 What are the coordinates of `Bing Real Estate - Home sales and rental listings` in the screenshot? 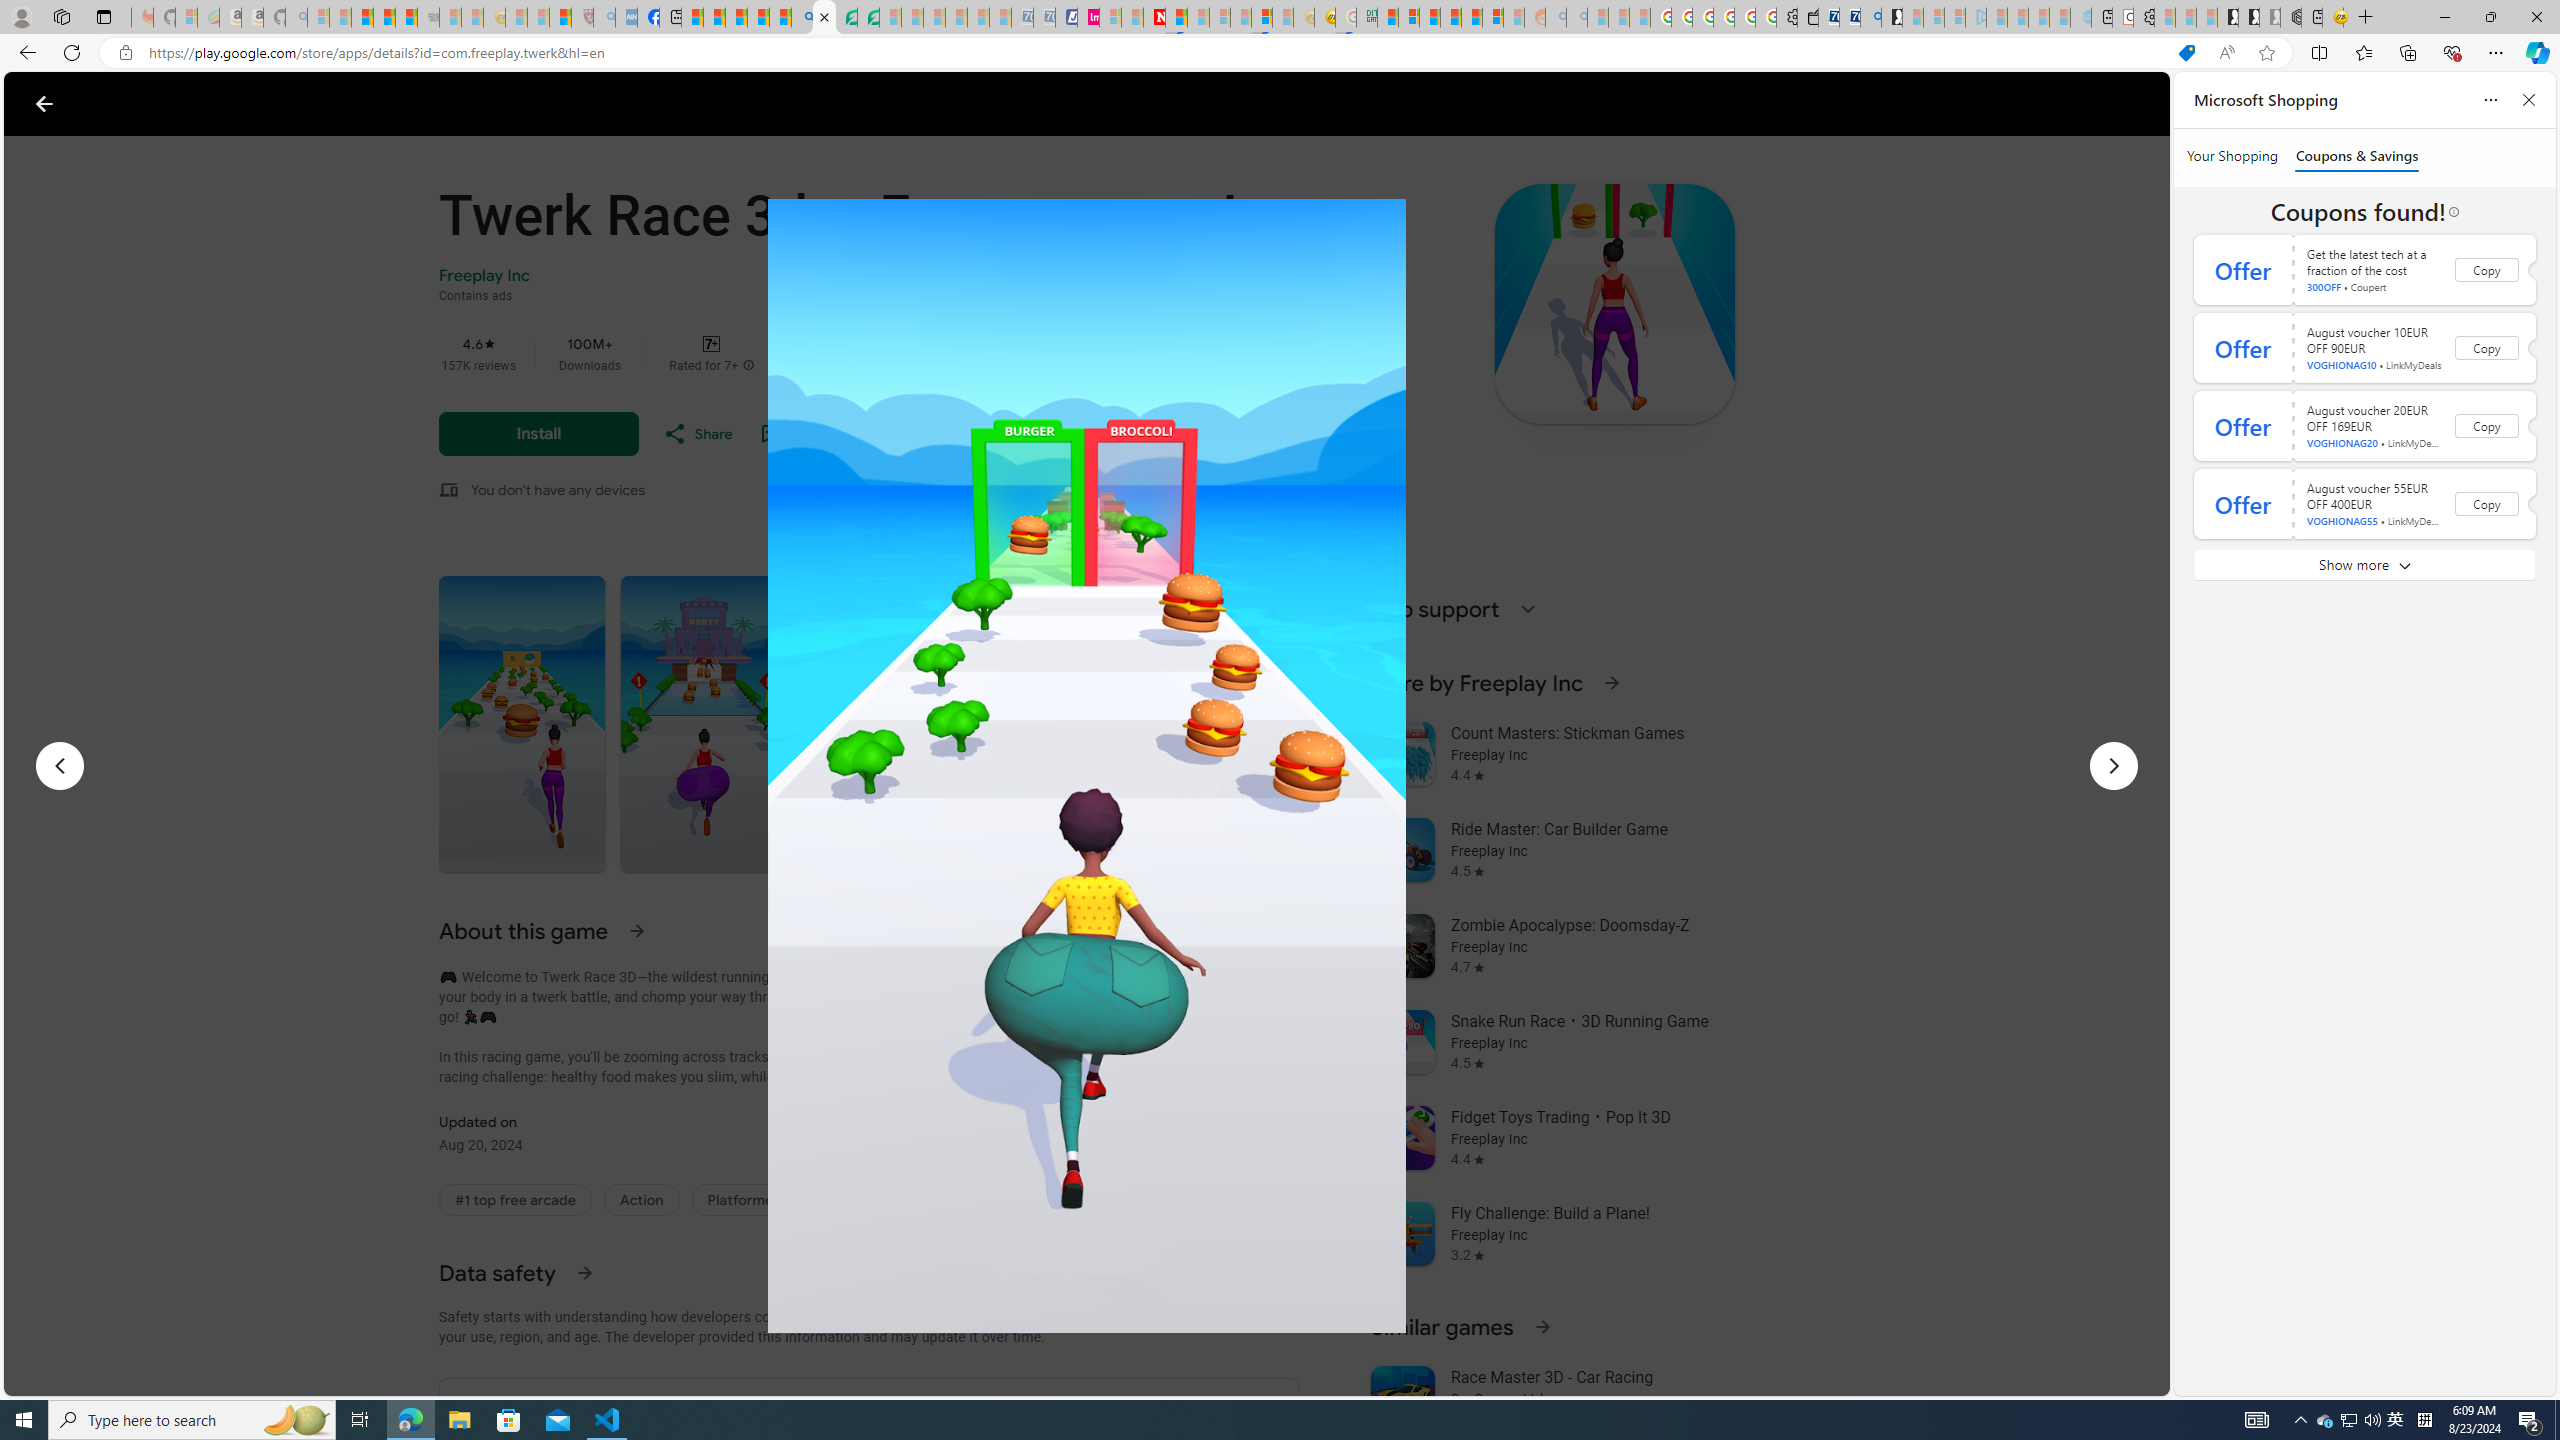 It's located at (1870, 17).